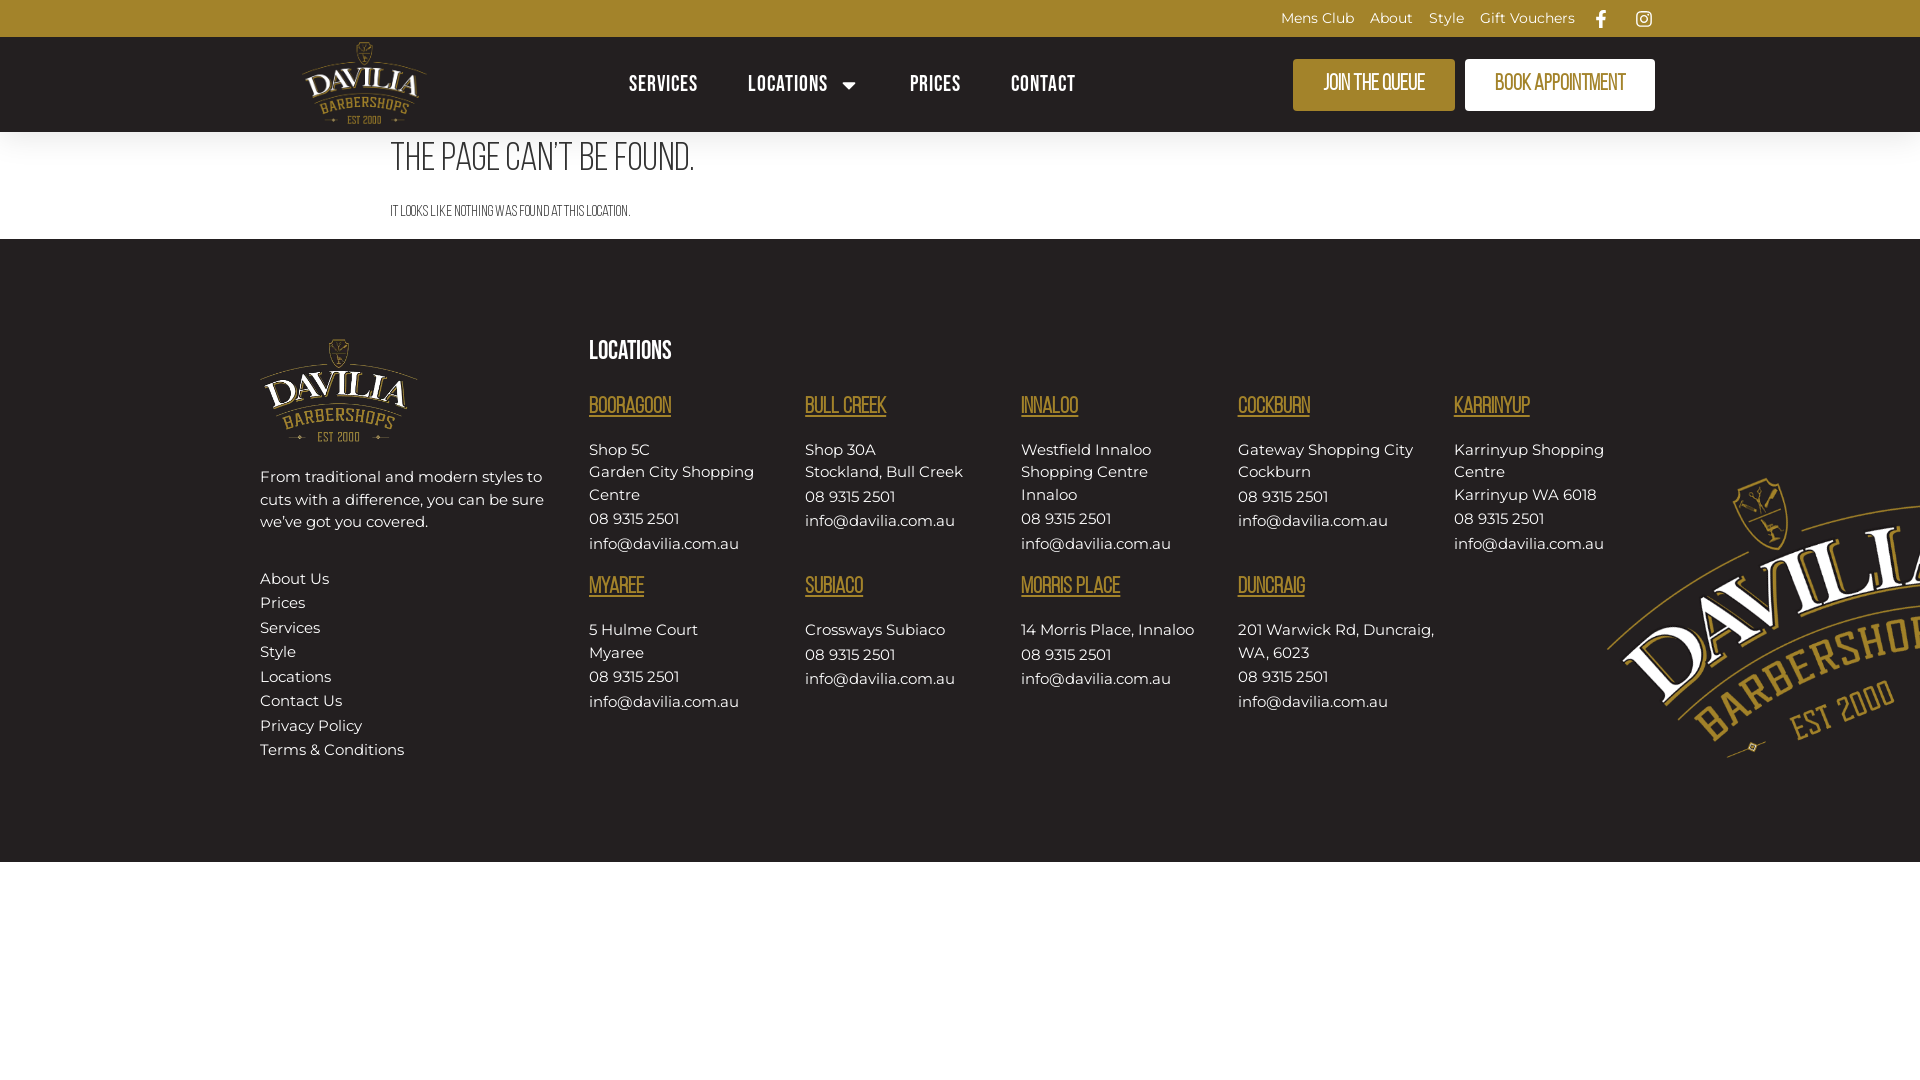 This screenshot has height=1080, width=1920. What do you see at coordinates (1336, 702) in the screenshot?
I see `info@davilia.com.au` at bounding box center [1336, 702].